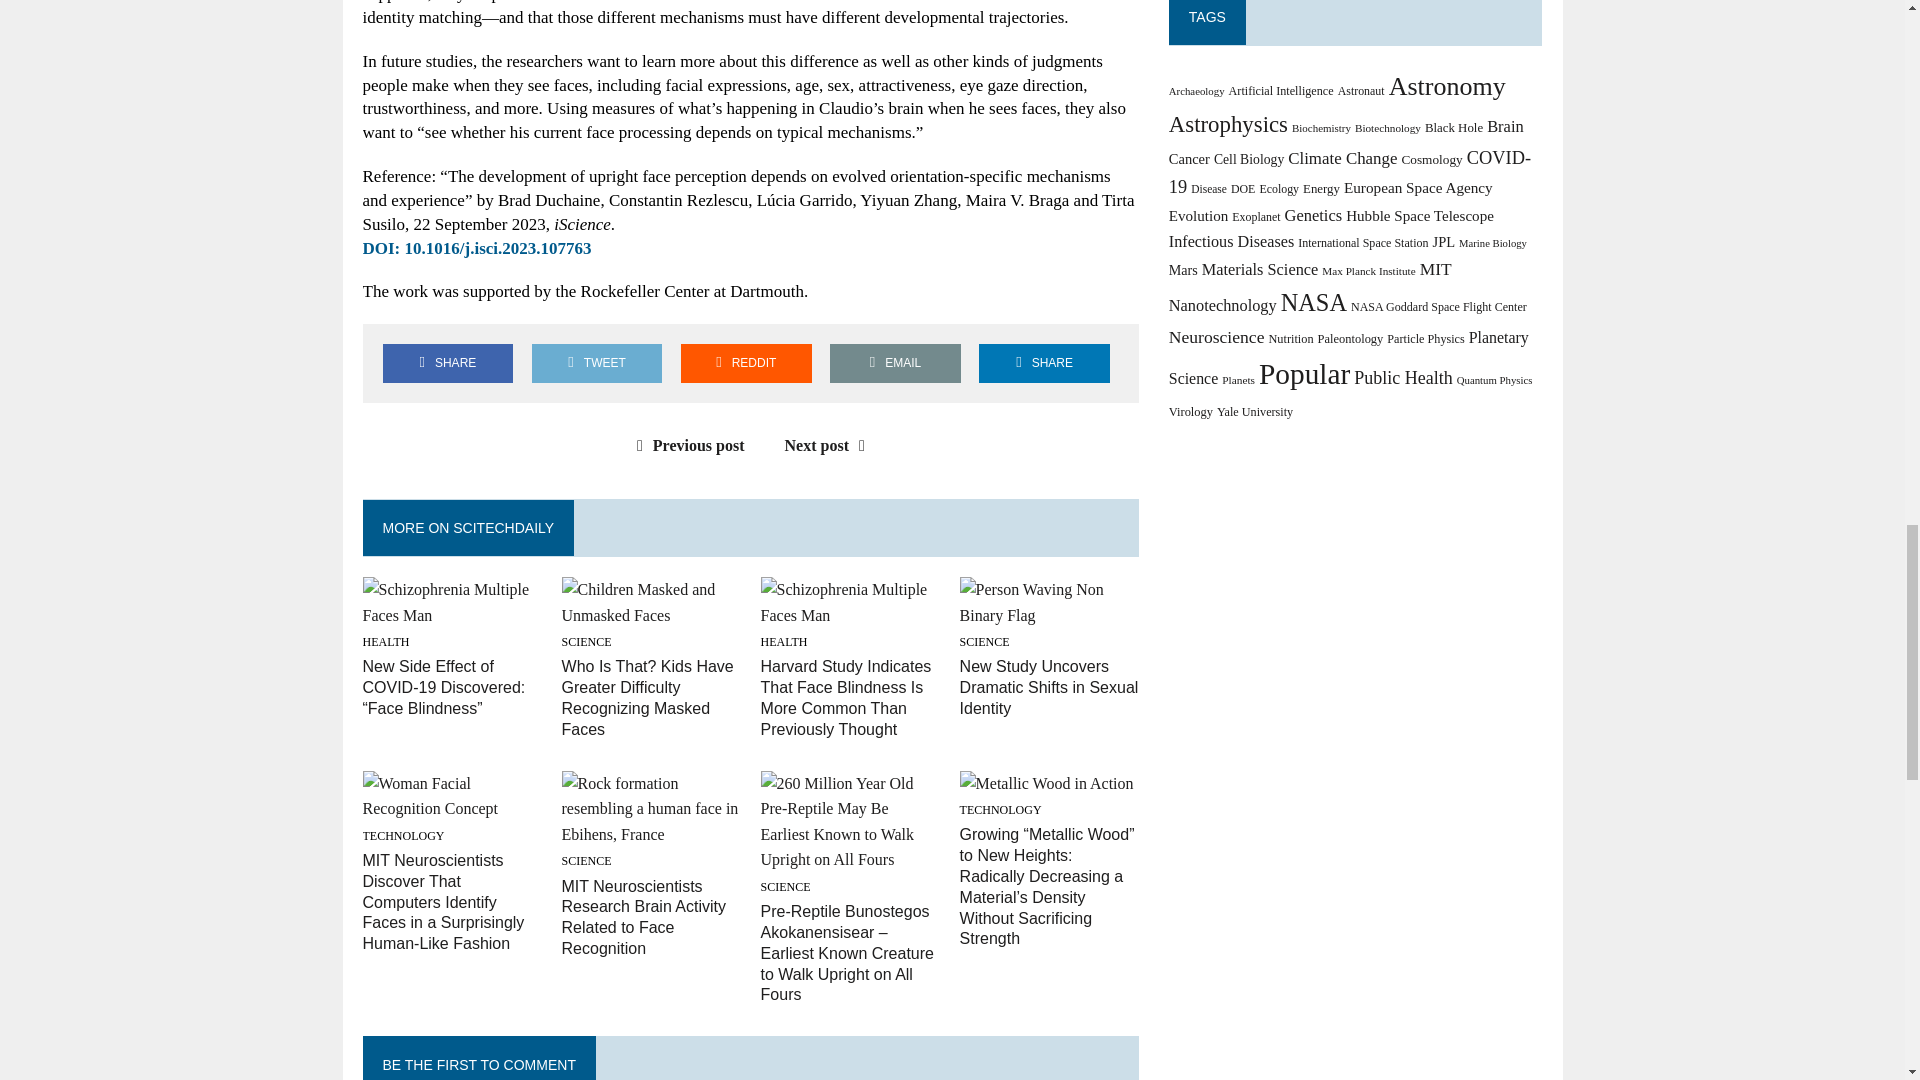 The width and height of the screenshot is (1920, 1080). I want to click on Share on LinkedIn, so click(1044, 364).